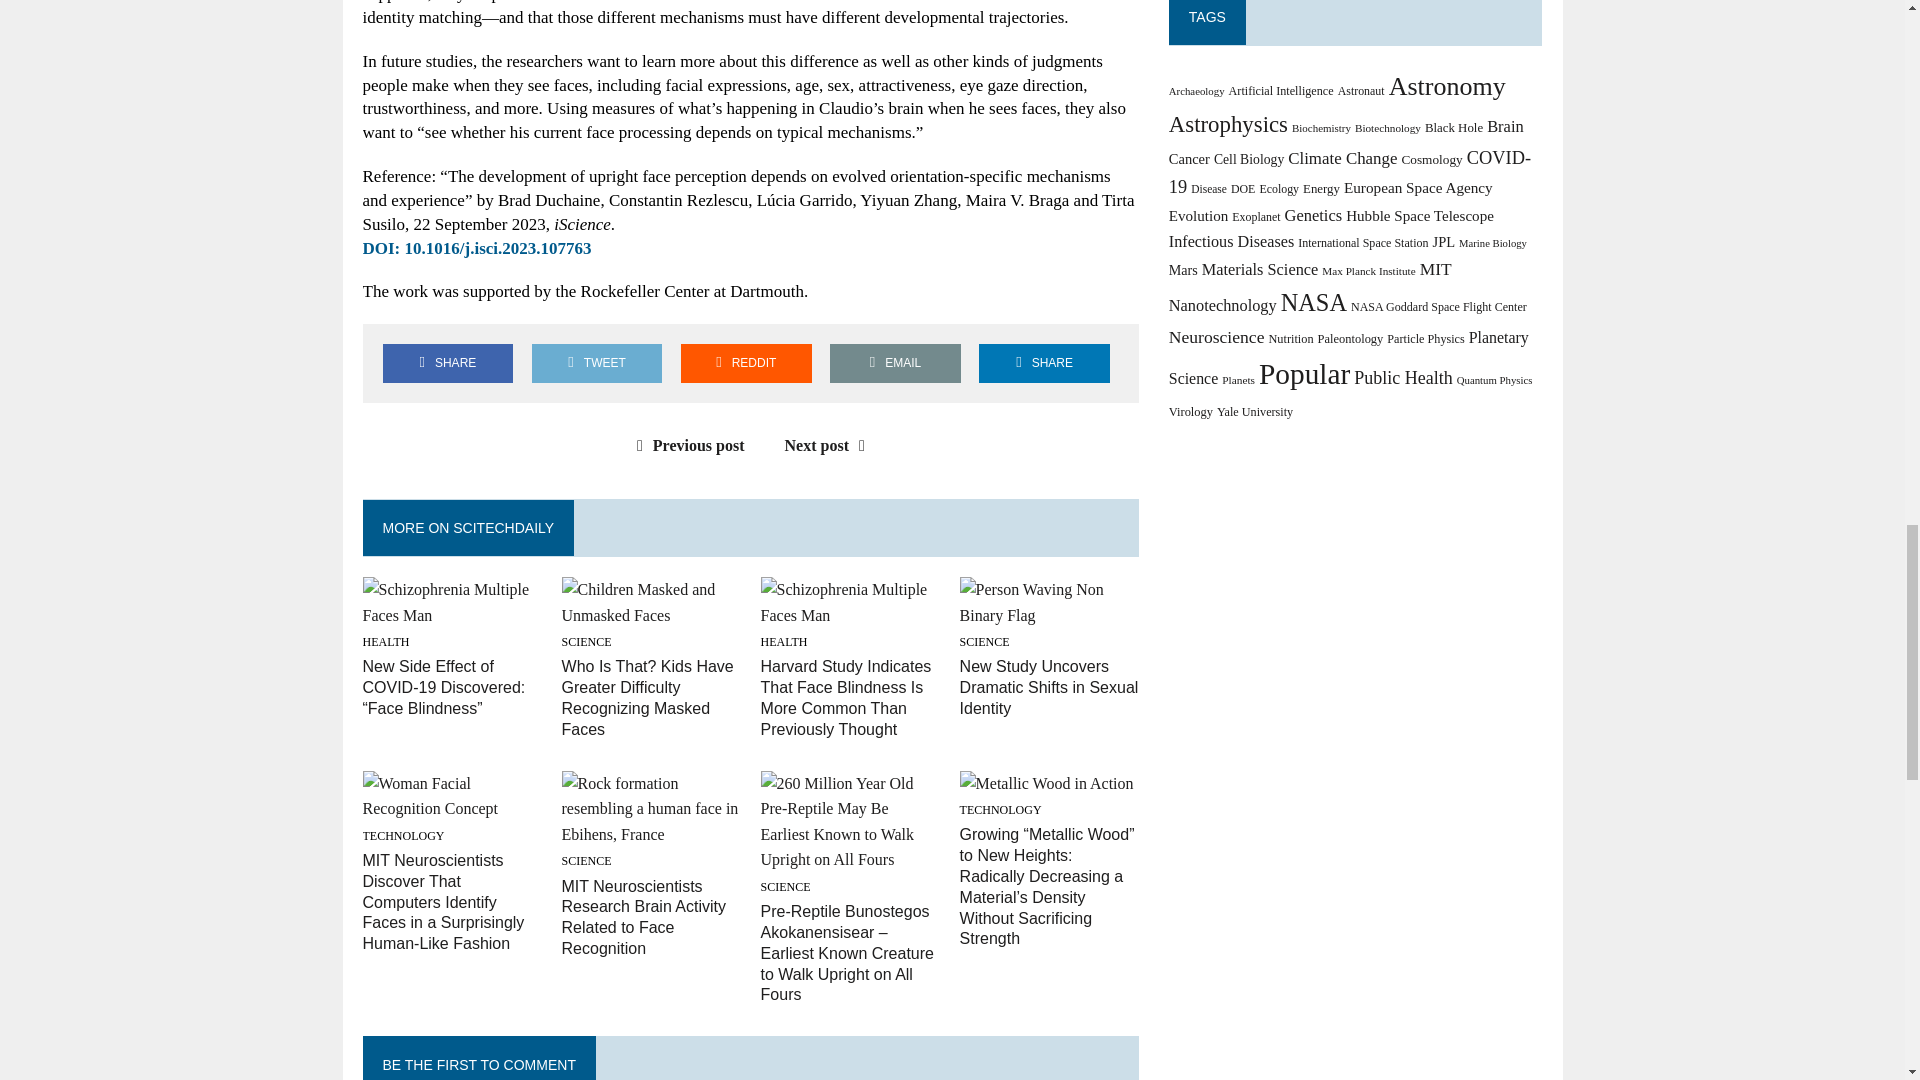 The width and height of the screenshot is (1920, 1080). I want to click on Share on LinkedIn, so click(1044, 364).